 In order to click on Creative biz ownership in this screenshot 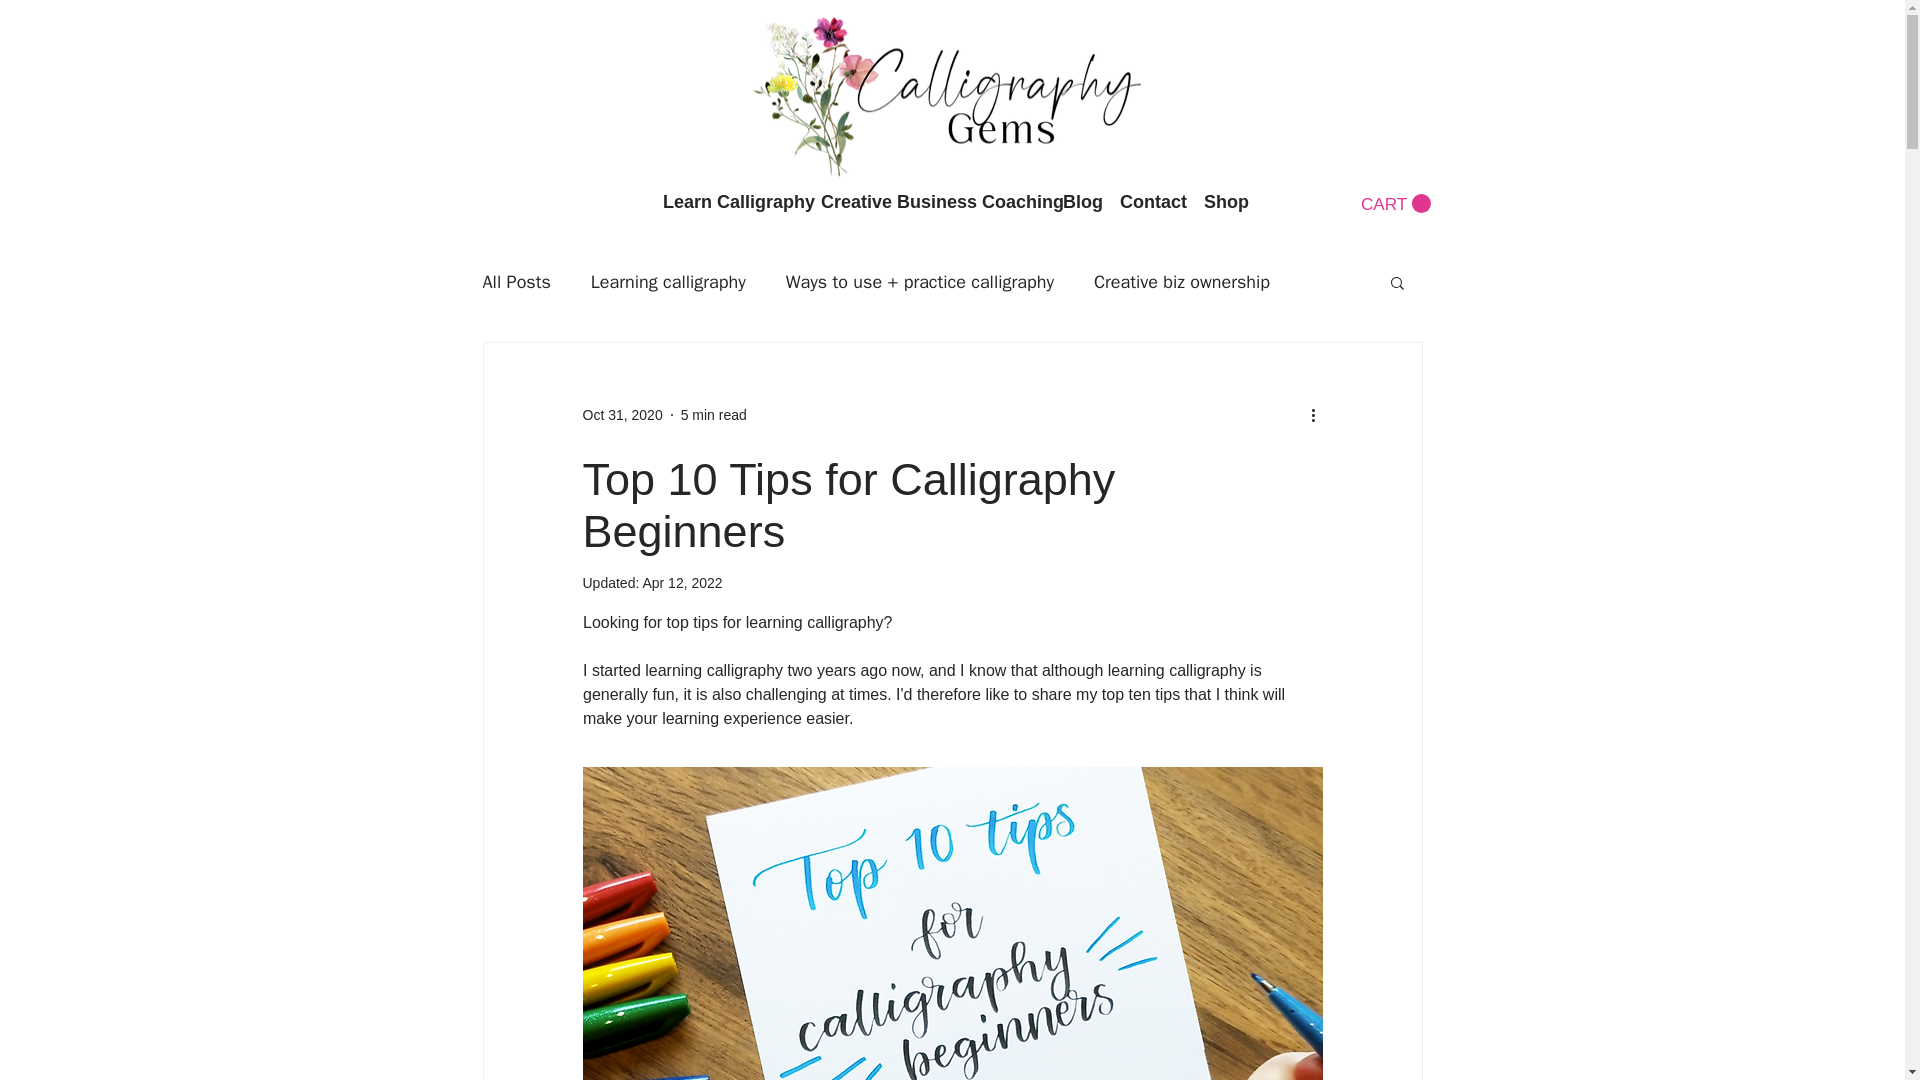, I will do `click(1182, 282)`.